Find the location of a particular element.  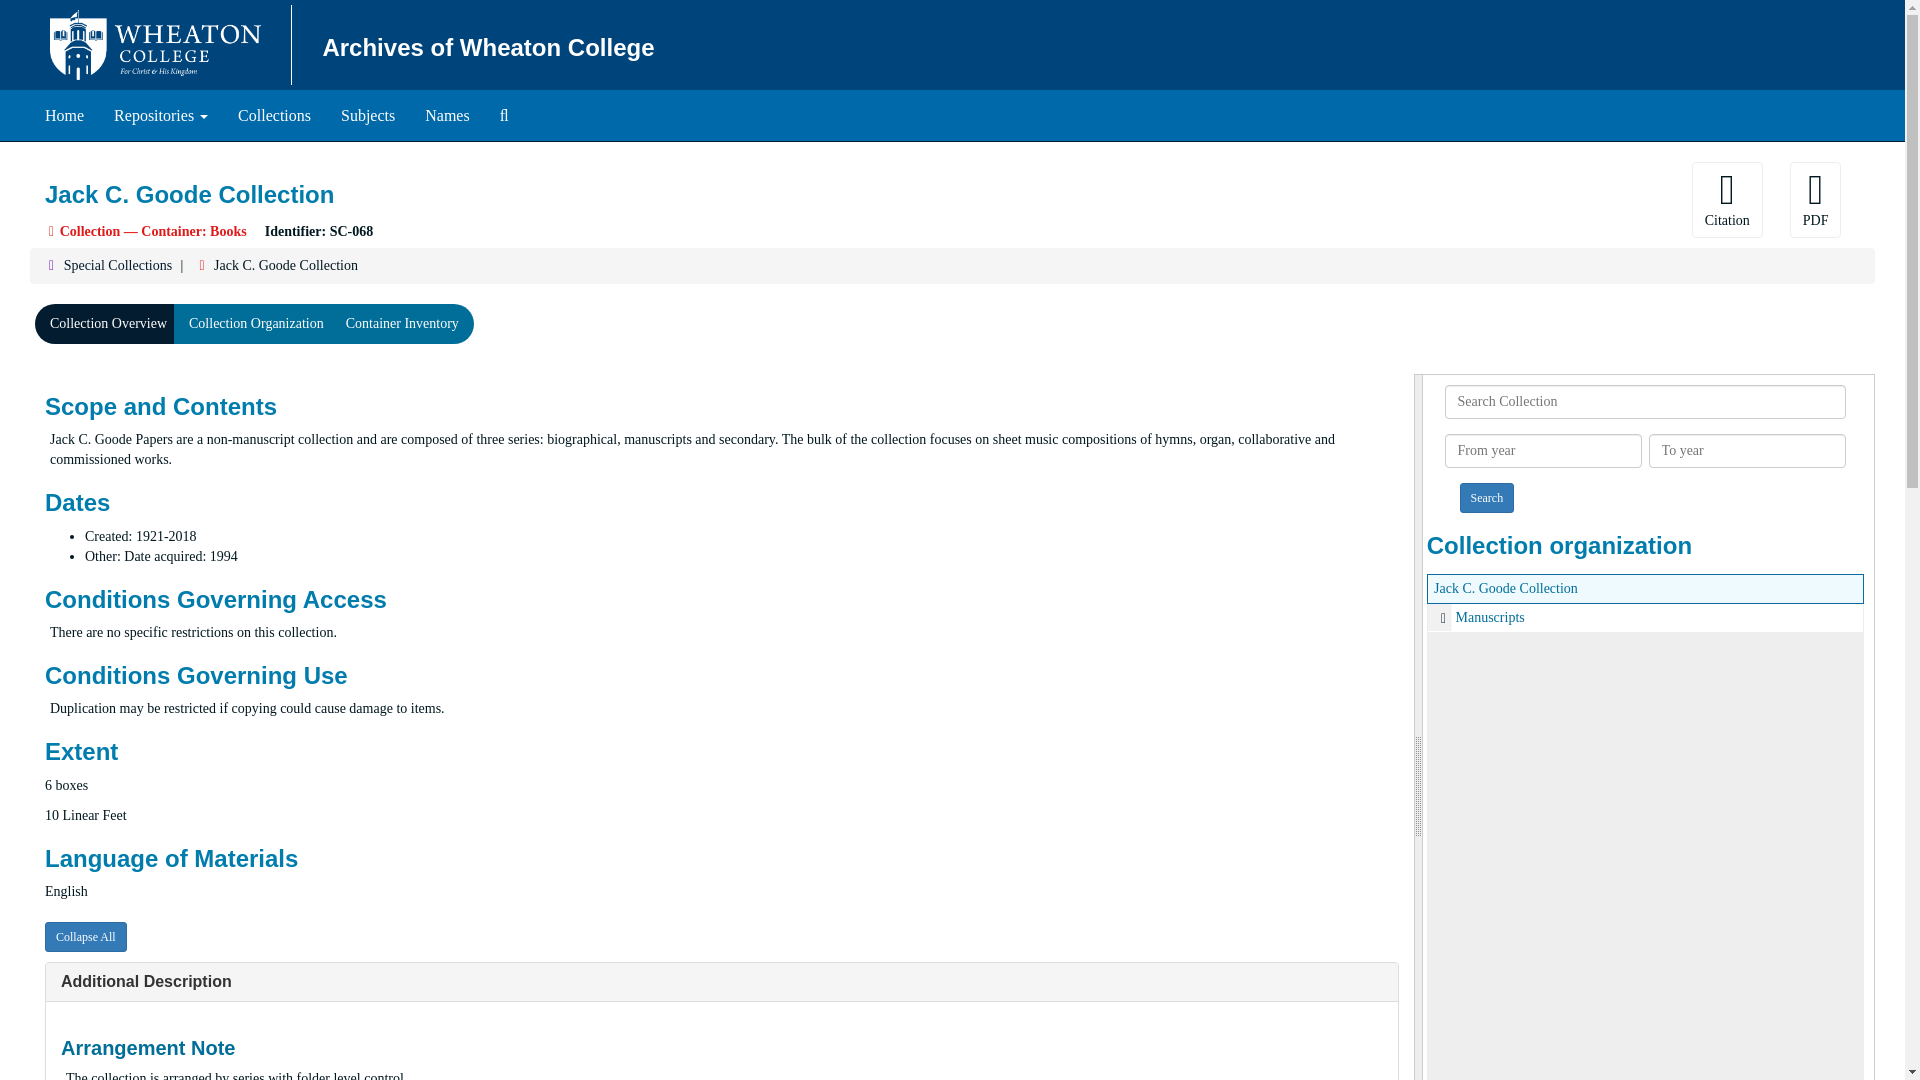

Search is located at coordinates (1486, 498).